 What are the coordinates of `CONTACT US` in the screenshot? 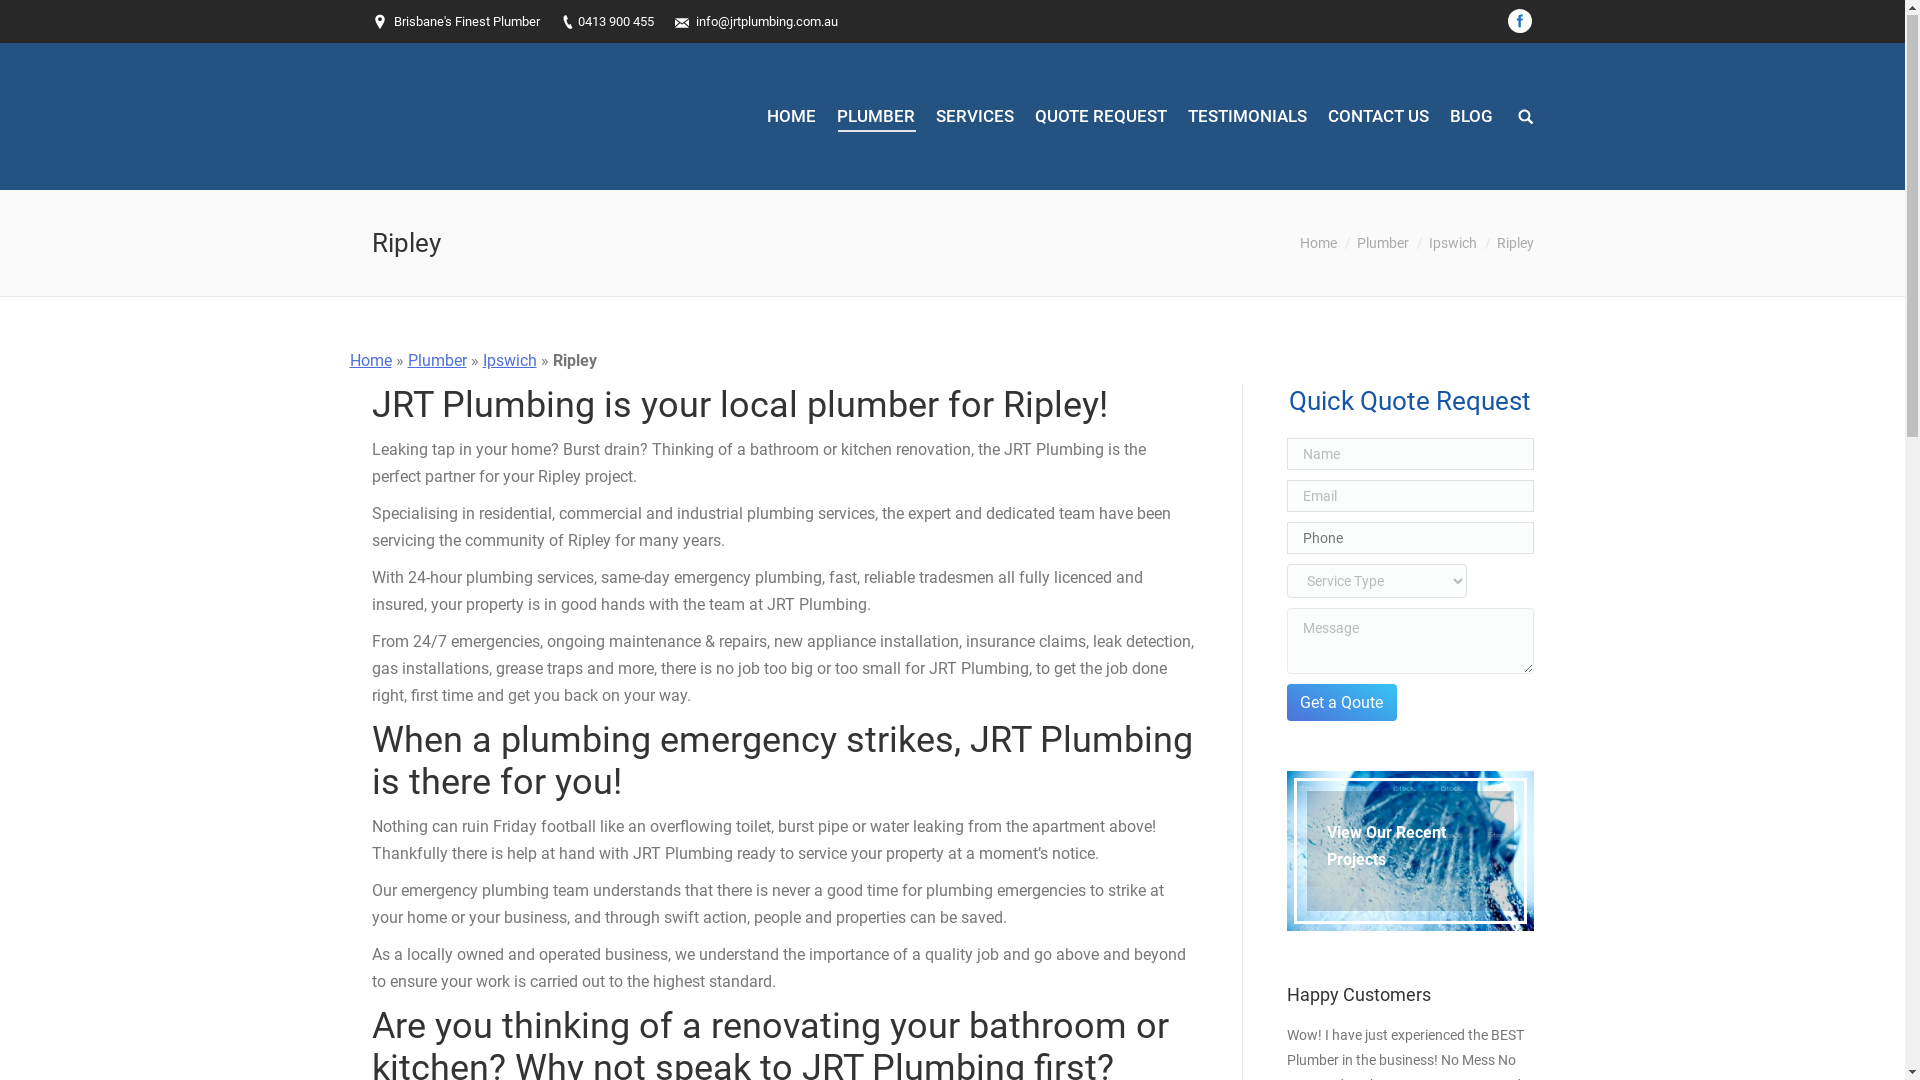 It's located at (1378, 118).